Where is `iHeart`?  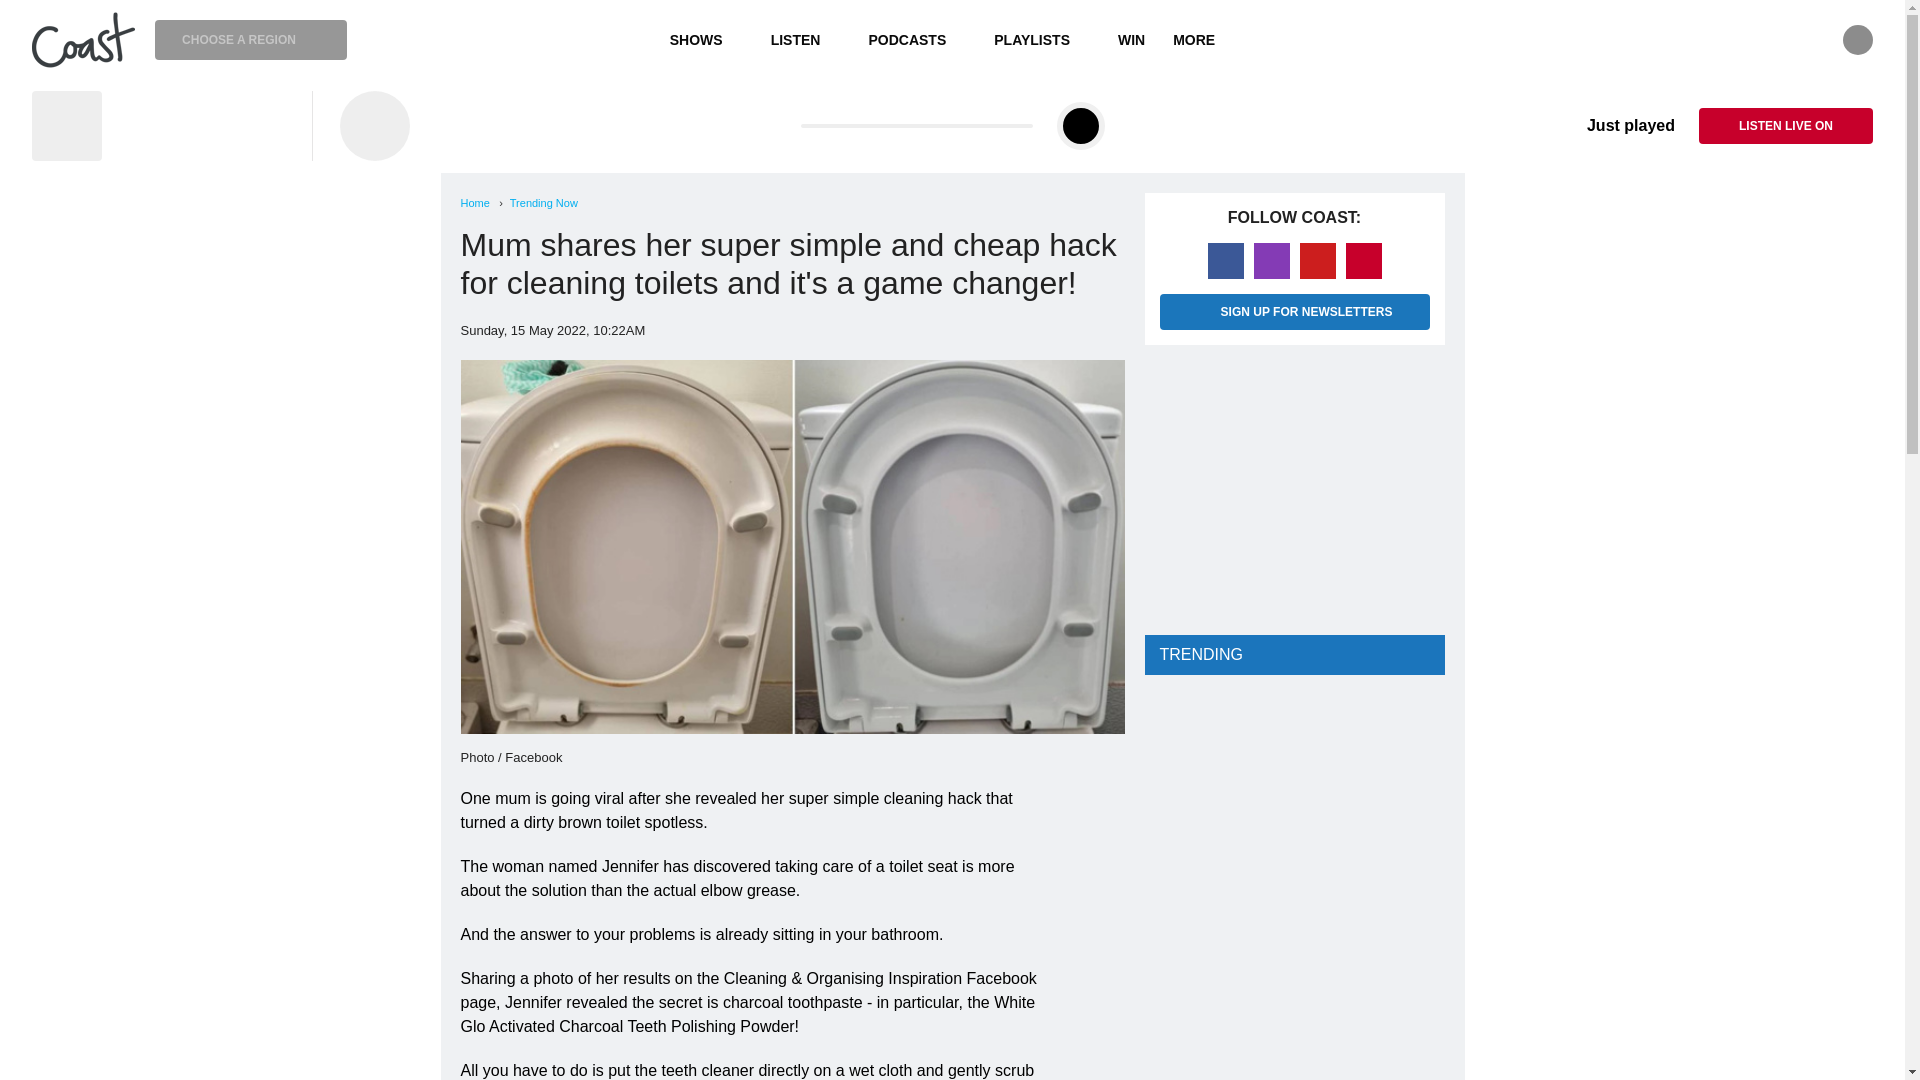
iHeart is located at coordinates (1364, 260).